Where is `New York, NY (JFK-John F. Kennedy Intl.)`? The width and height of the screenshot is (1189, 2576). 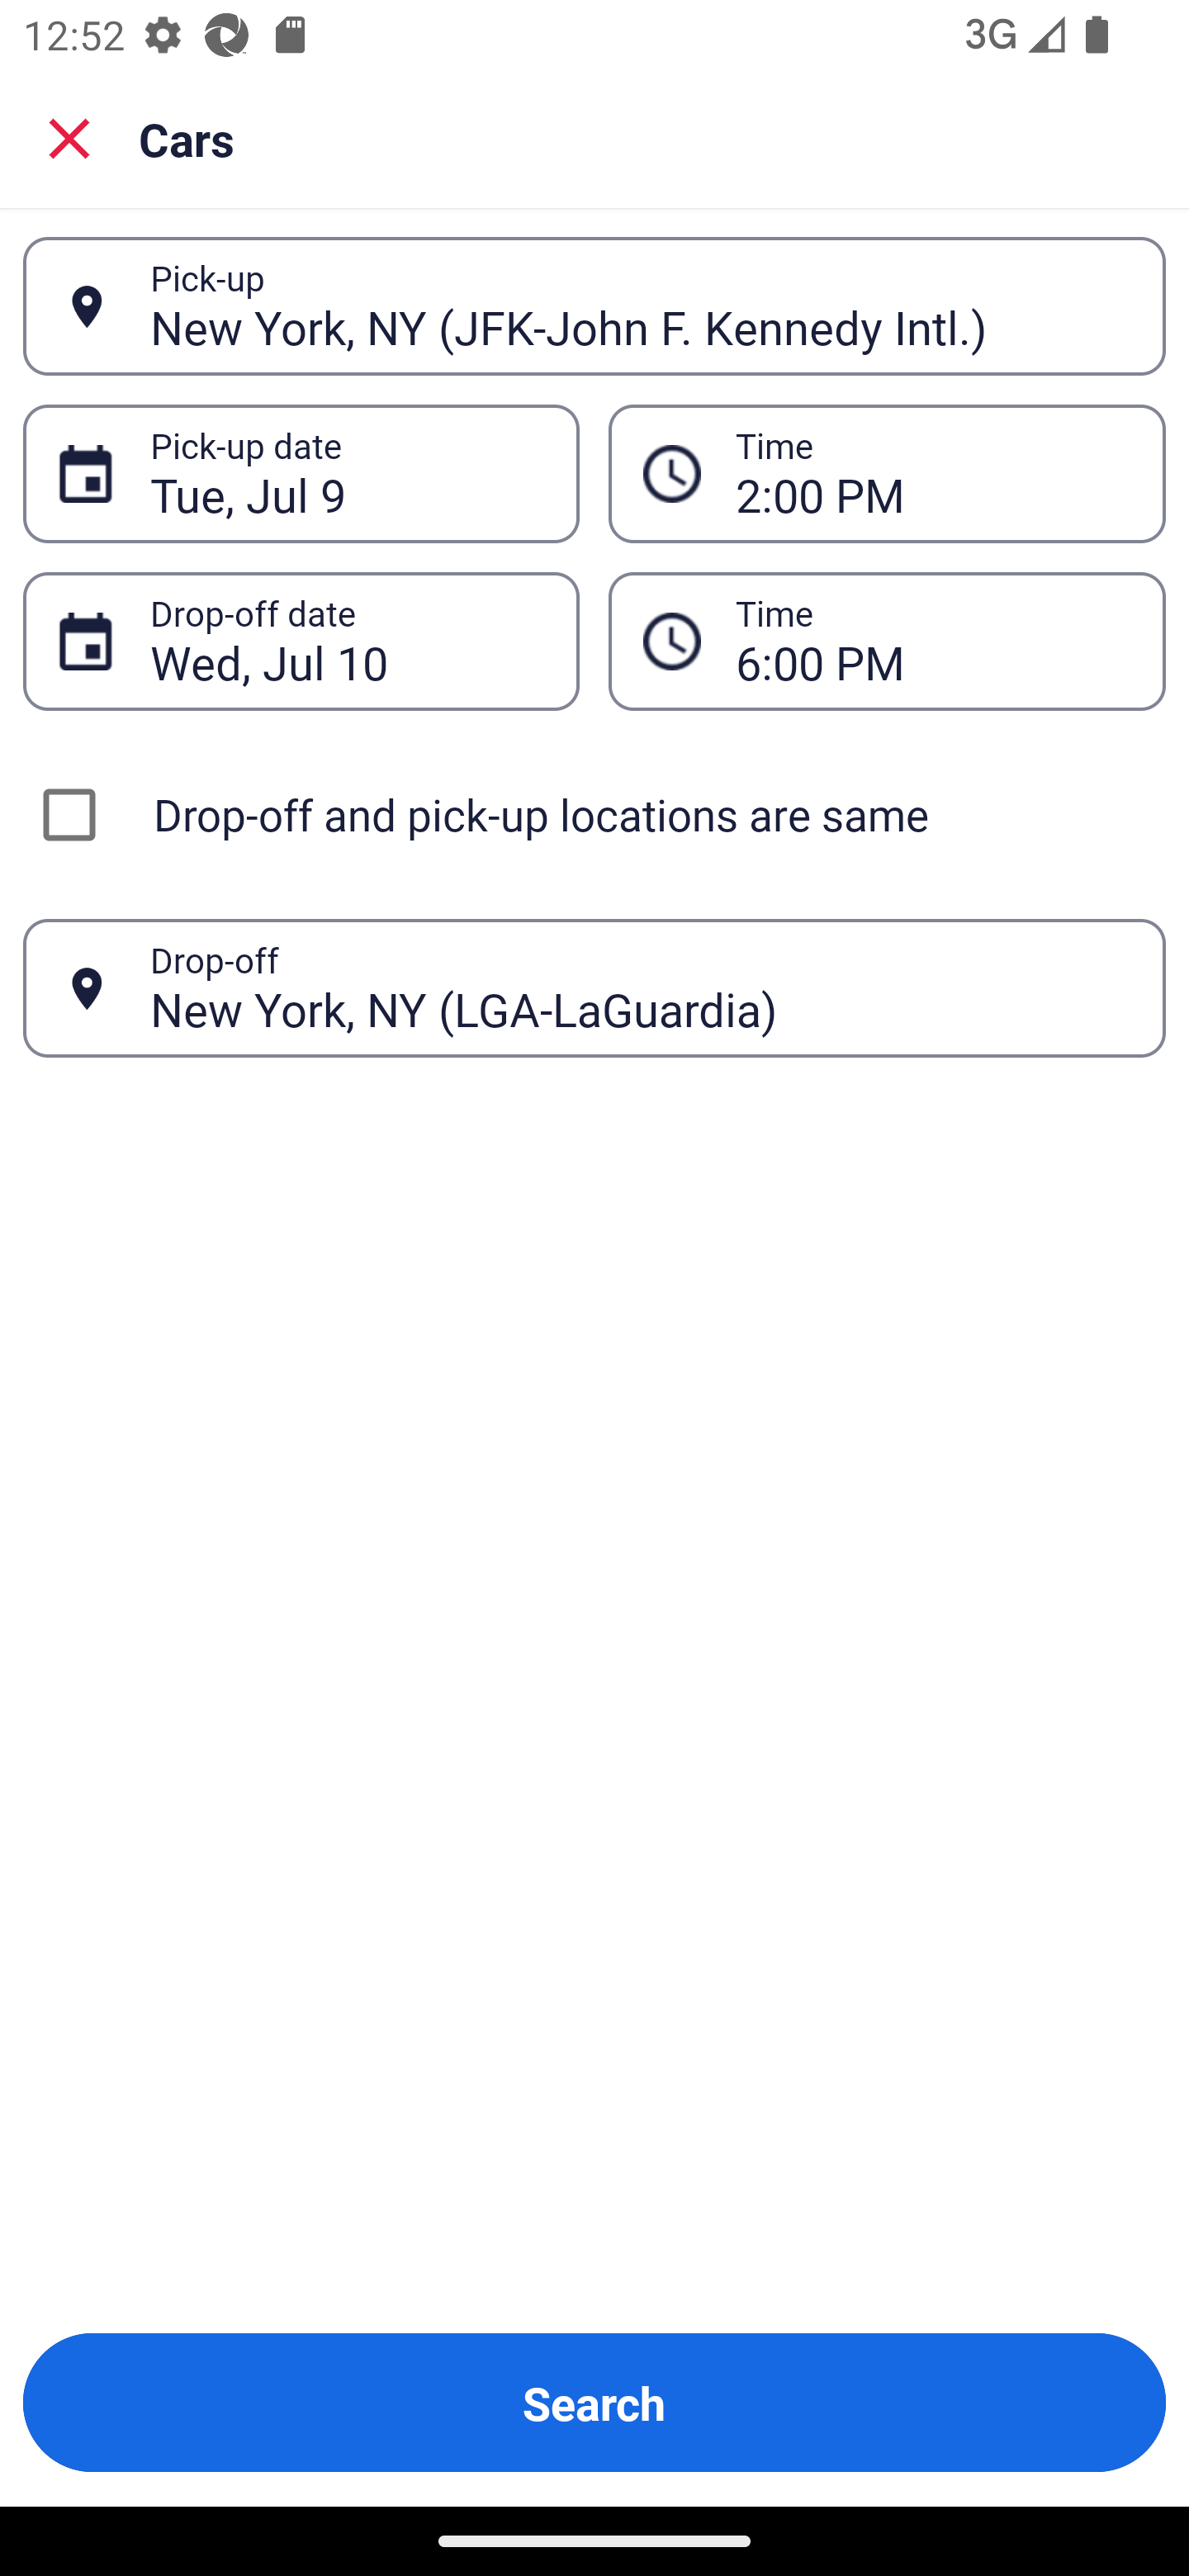
New York, NY (JFK-John F. Kennedy Intl.) is located at coordinates (640, 305).